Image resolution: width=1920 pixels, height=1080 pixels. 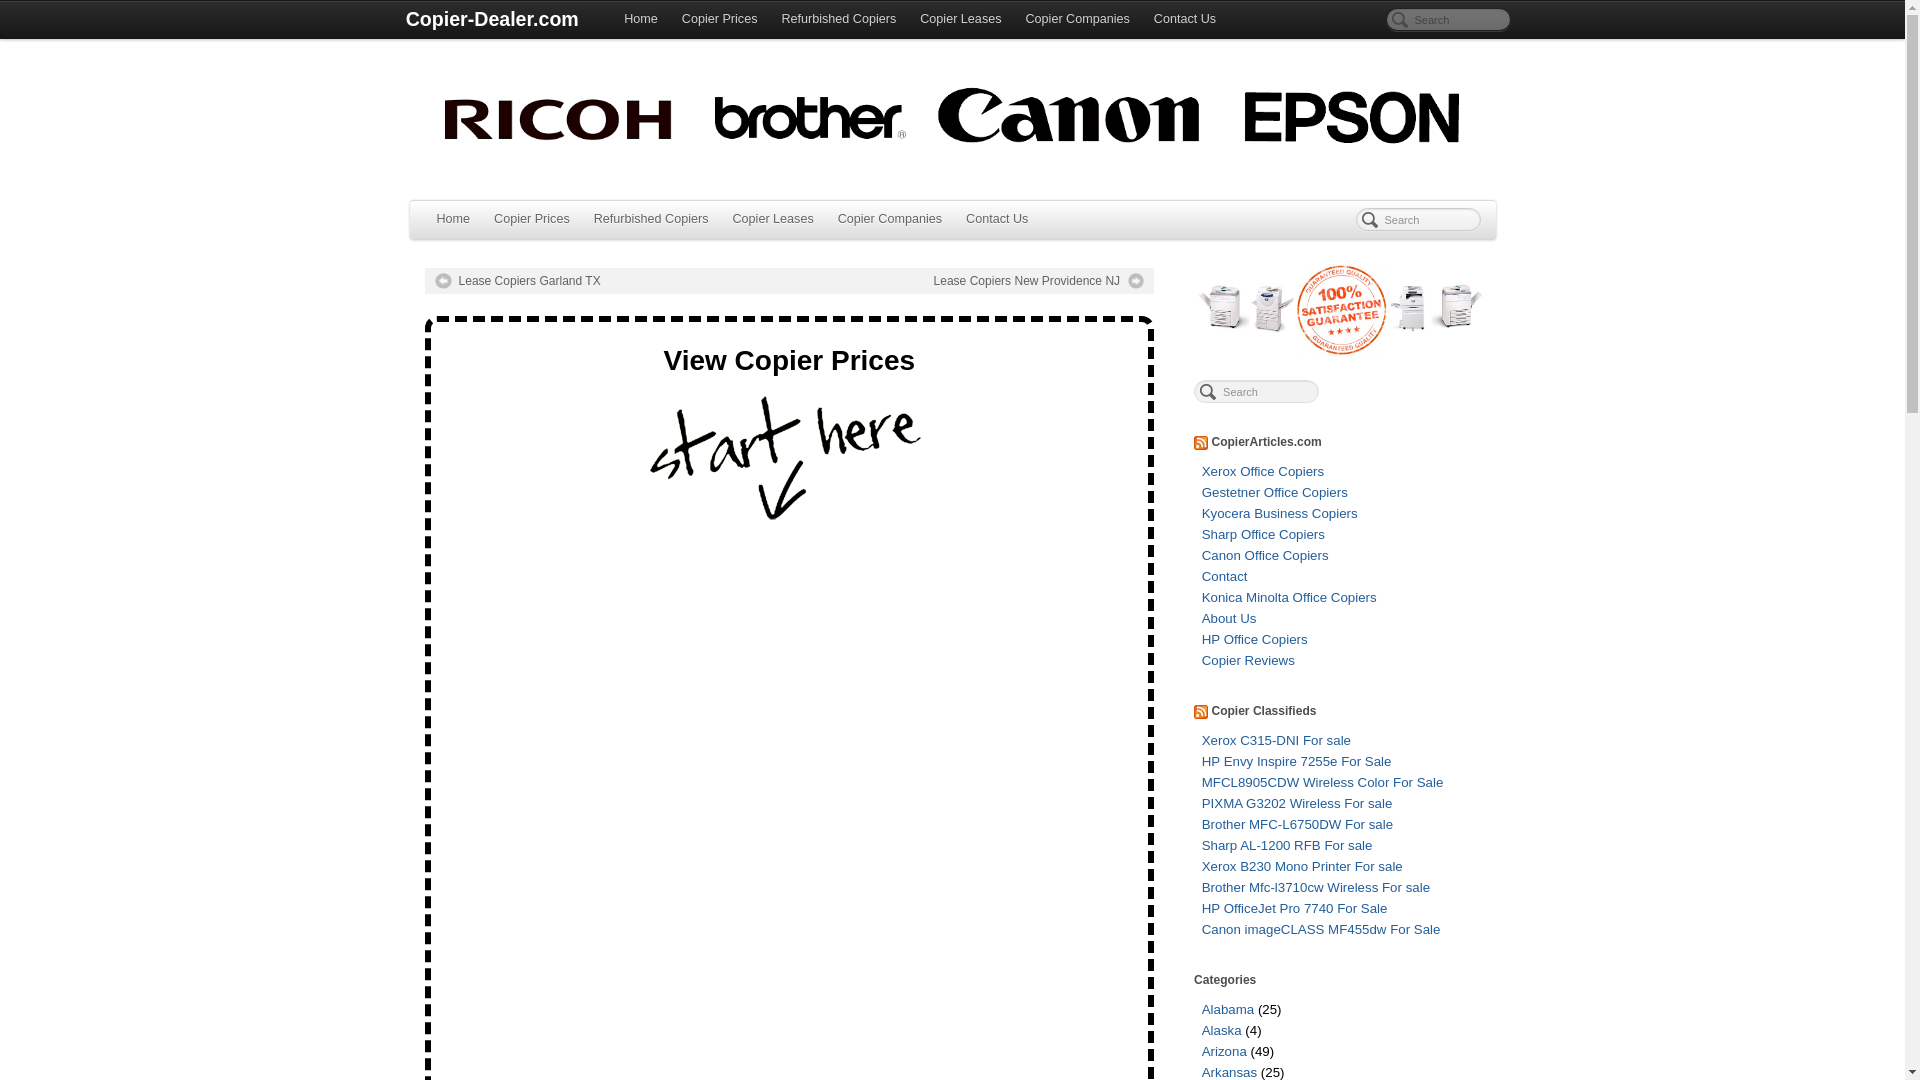 What do you see at coordinates (1279, 513) in the screenshot?
I see `Kyocera Business Copiers` at bounding box center [1279, 513].